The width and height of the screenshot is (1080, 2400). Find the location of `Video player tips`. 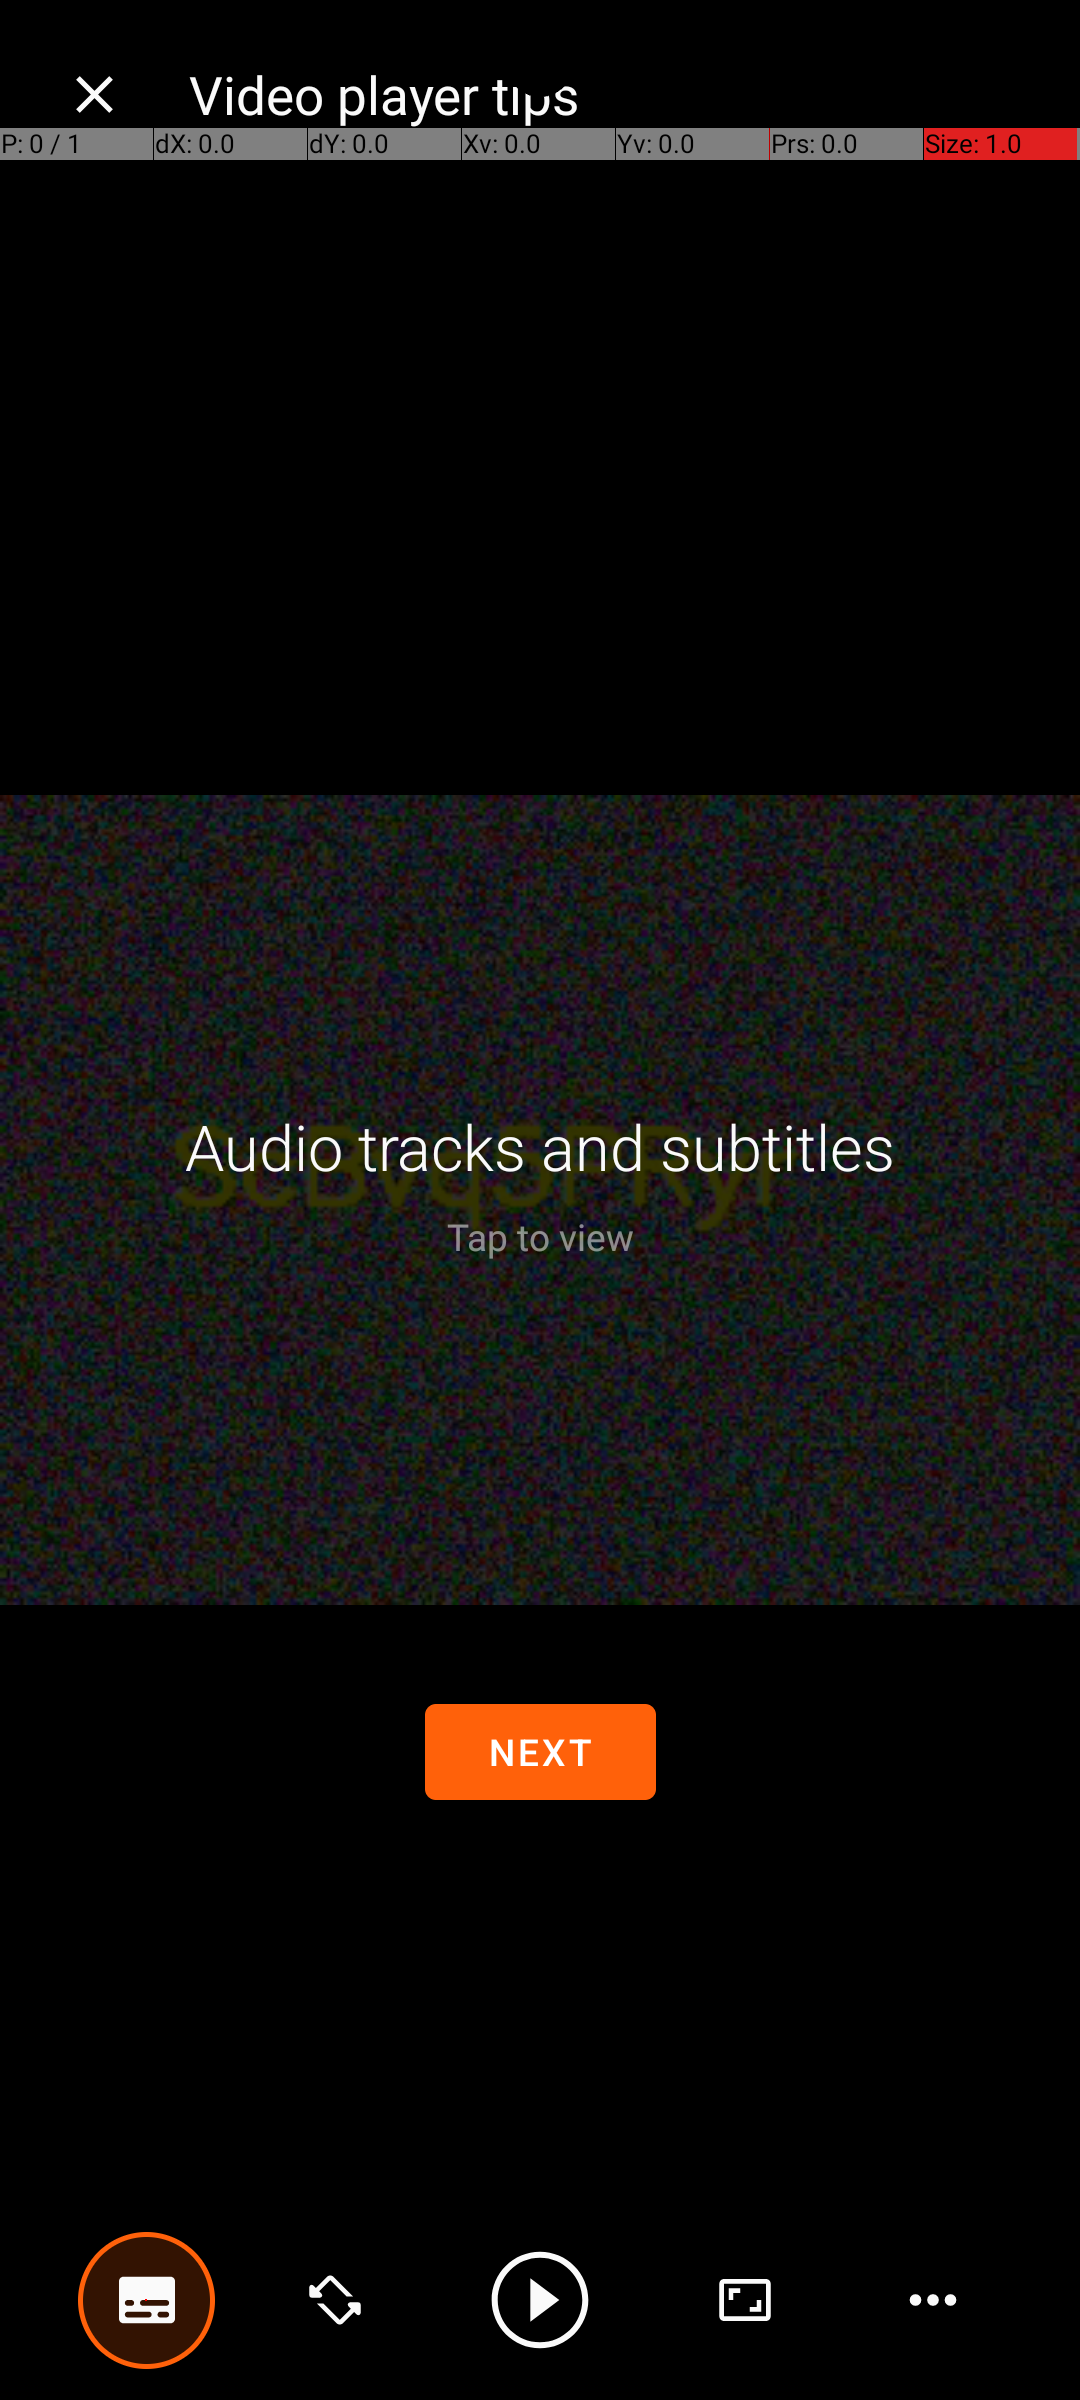

Video player tips is located at coordinates (614, 94).